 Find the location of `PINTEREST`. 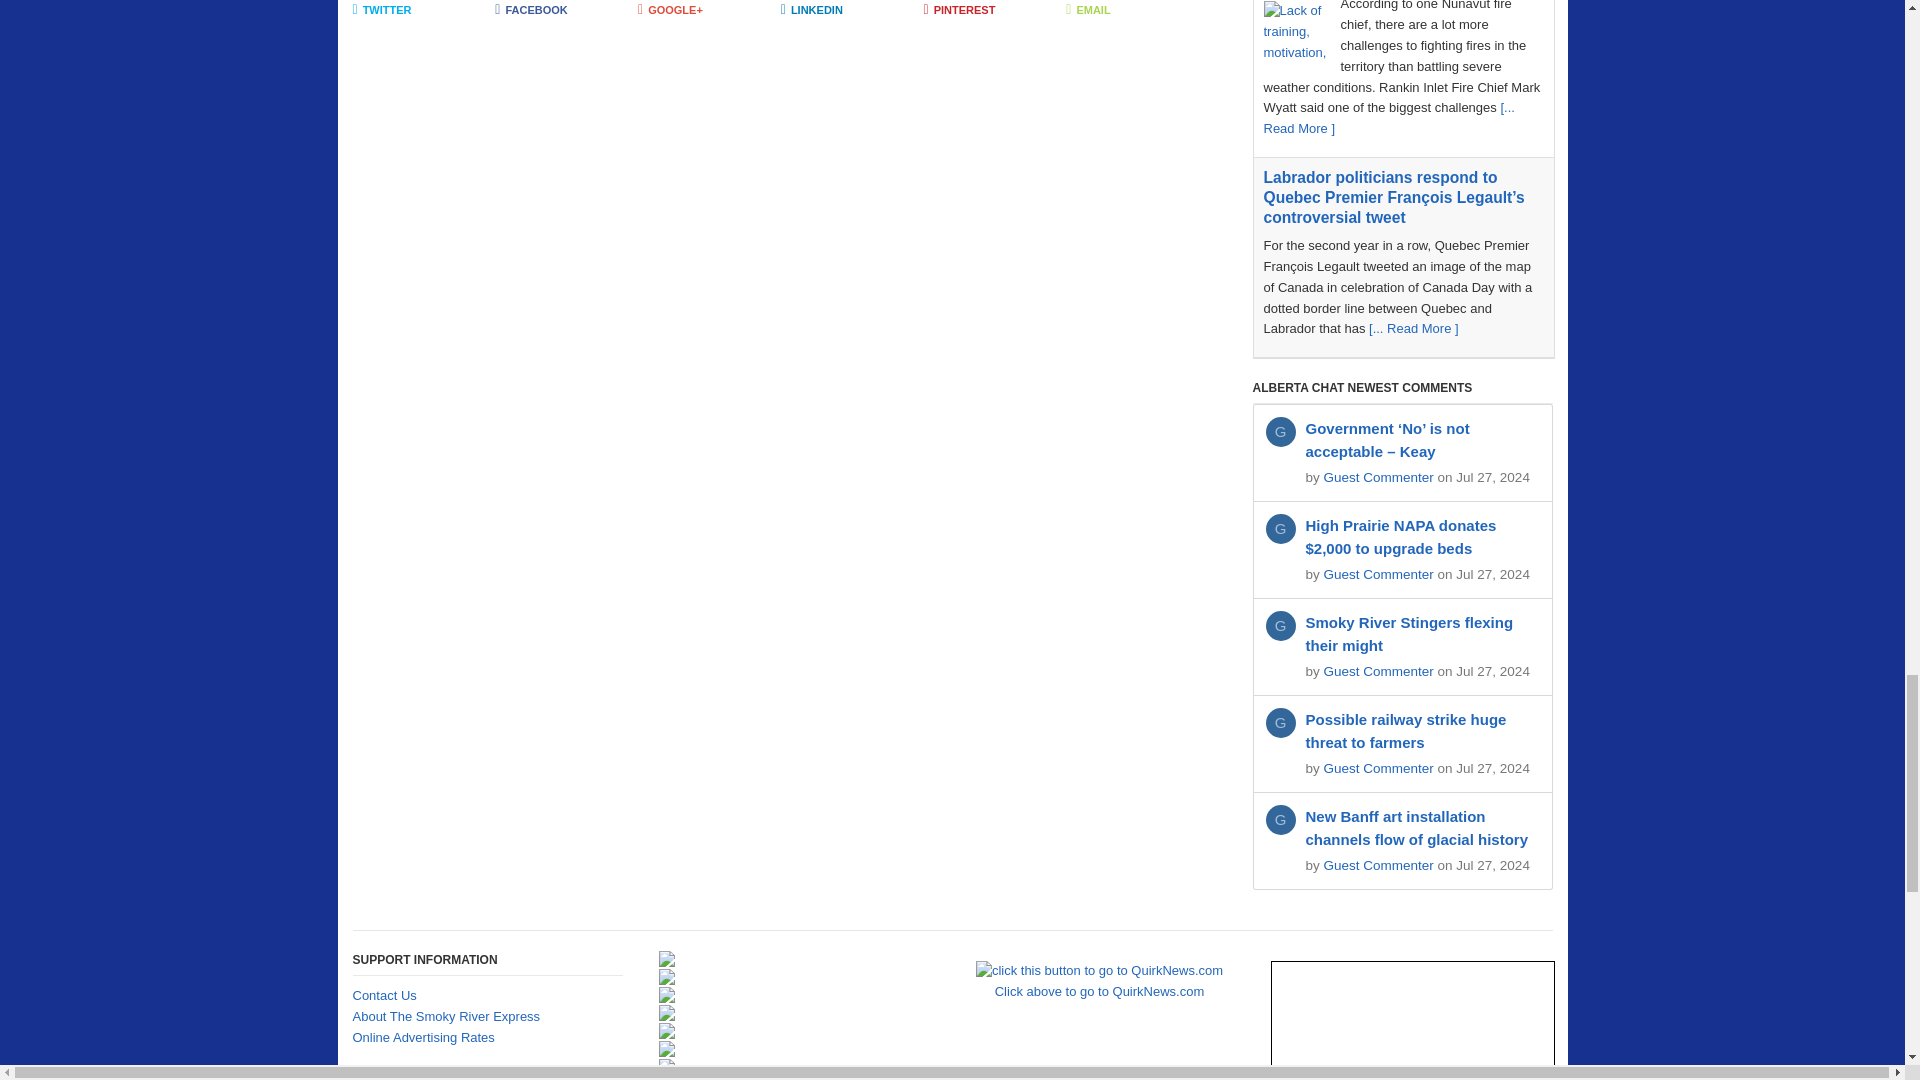

PINTEREST is located at coordinates (995, 11).